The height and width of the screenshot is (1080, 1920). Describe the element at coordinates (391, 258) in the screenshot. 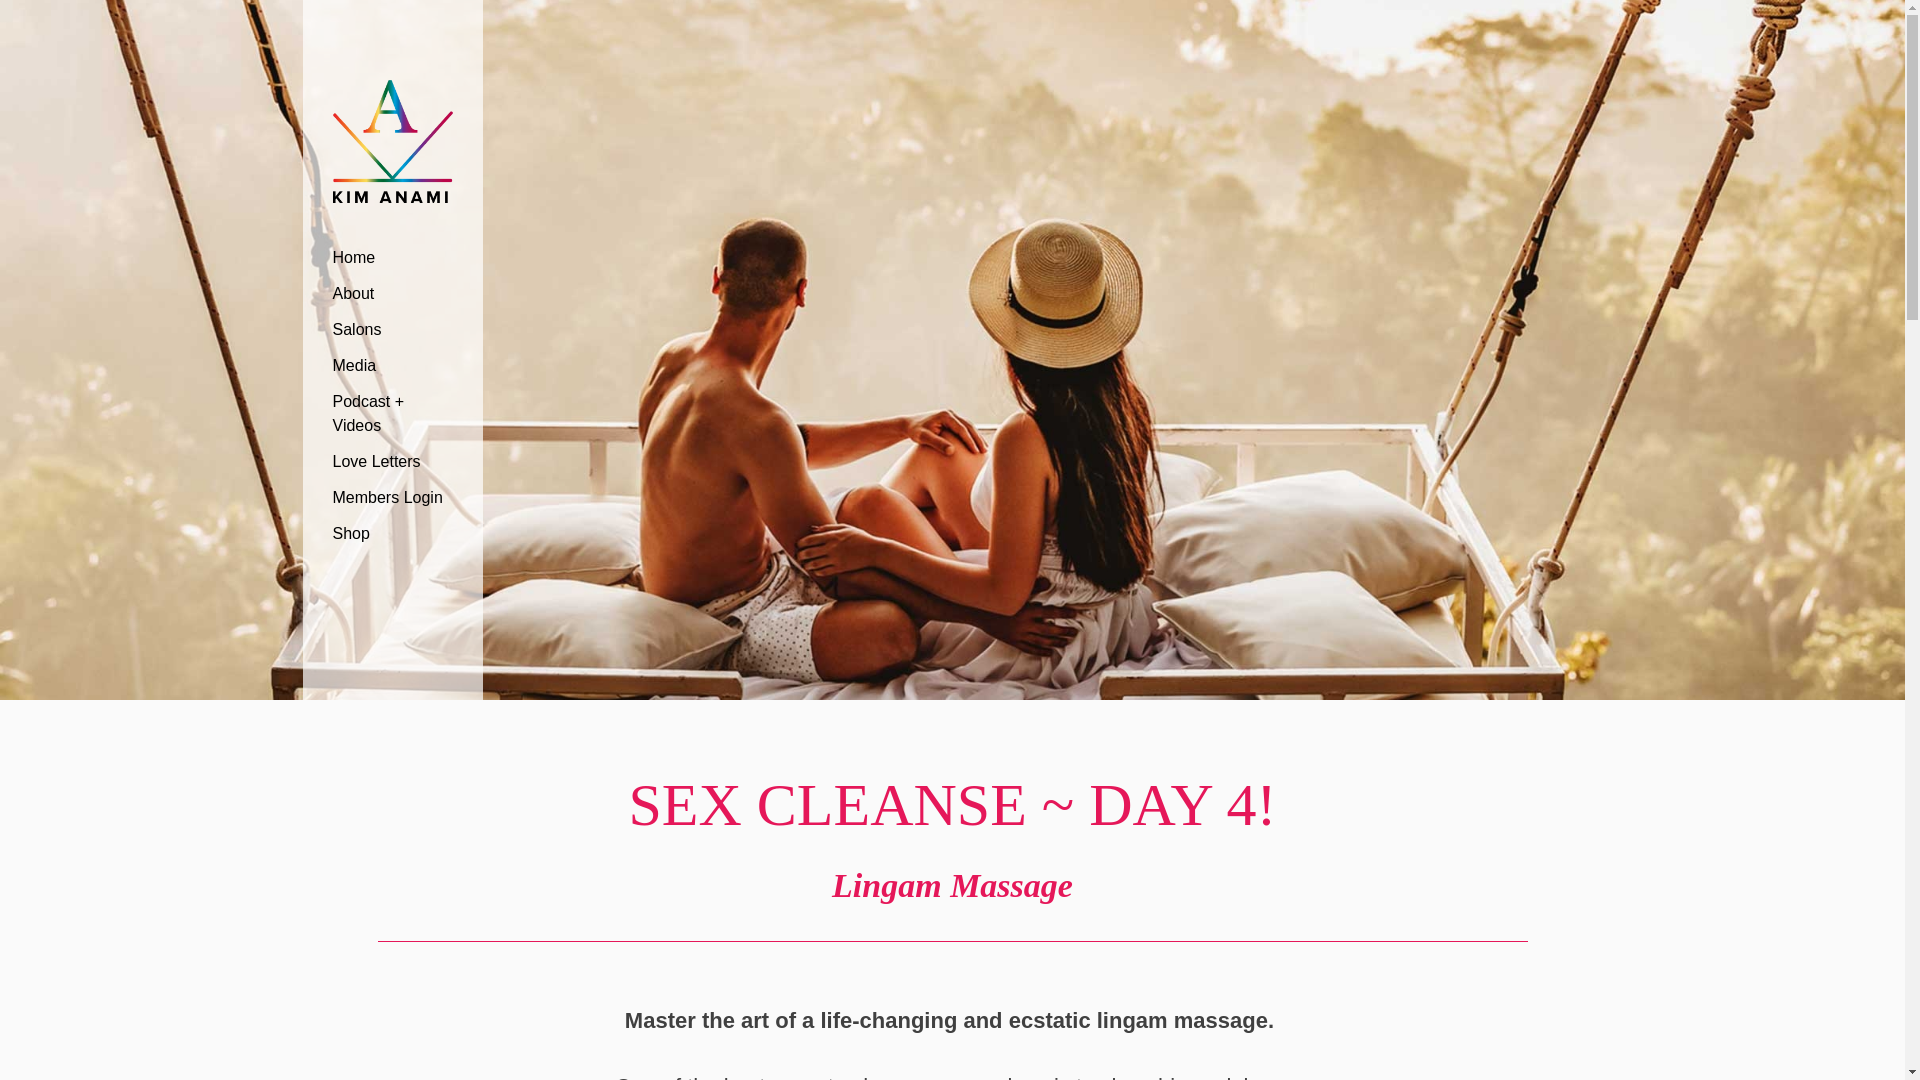

I see `Home` at that location.